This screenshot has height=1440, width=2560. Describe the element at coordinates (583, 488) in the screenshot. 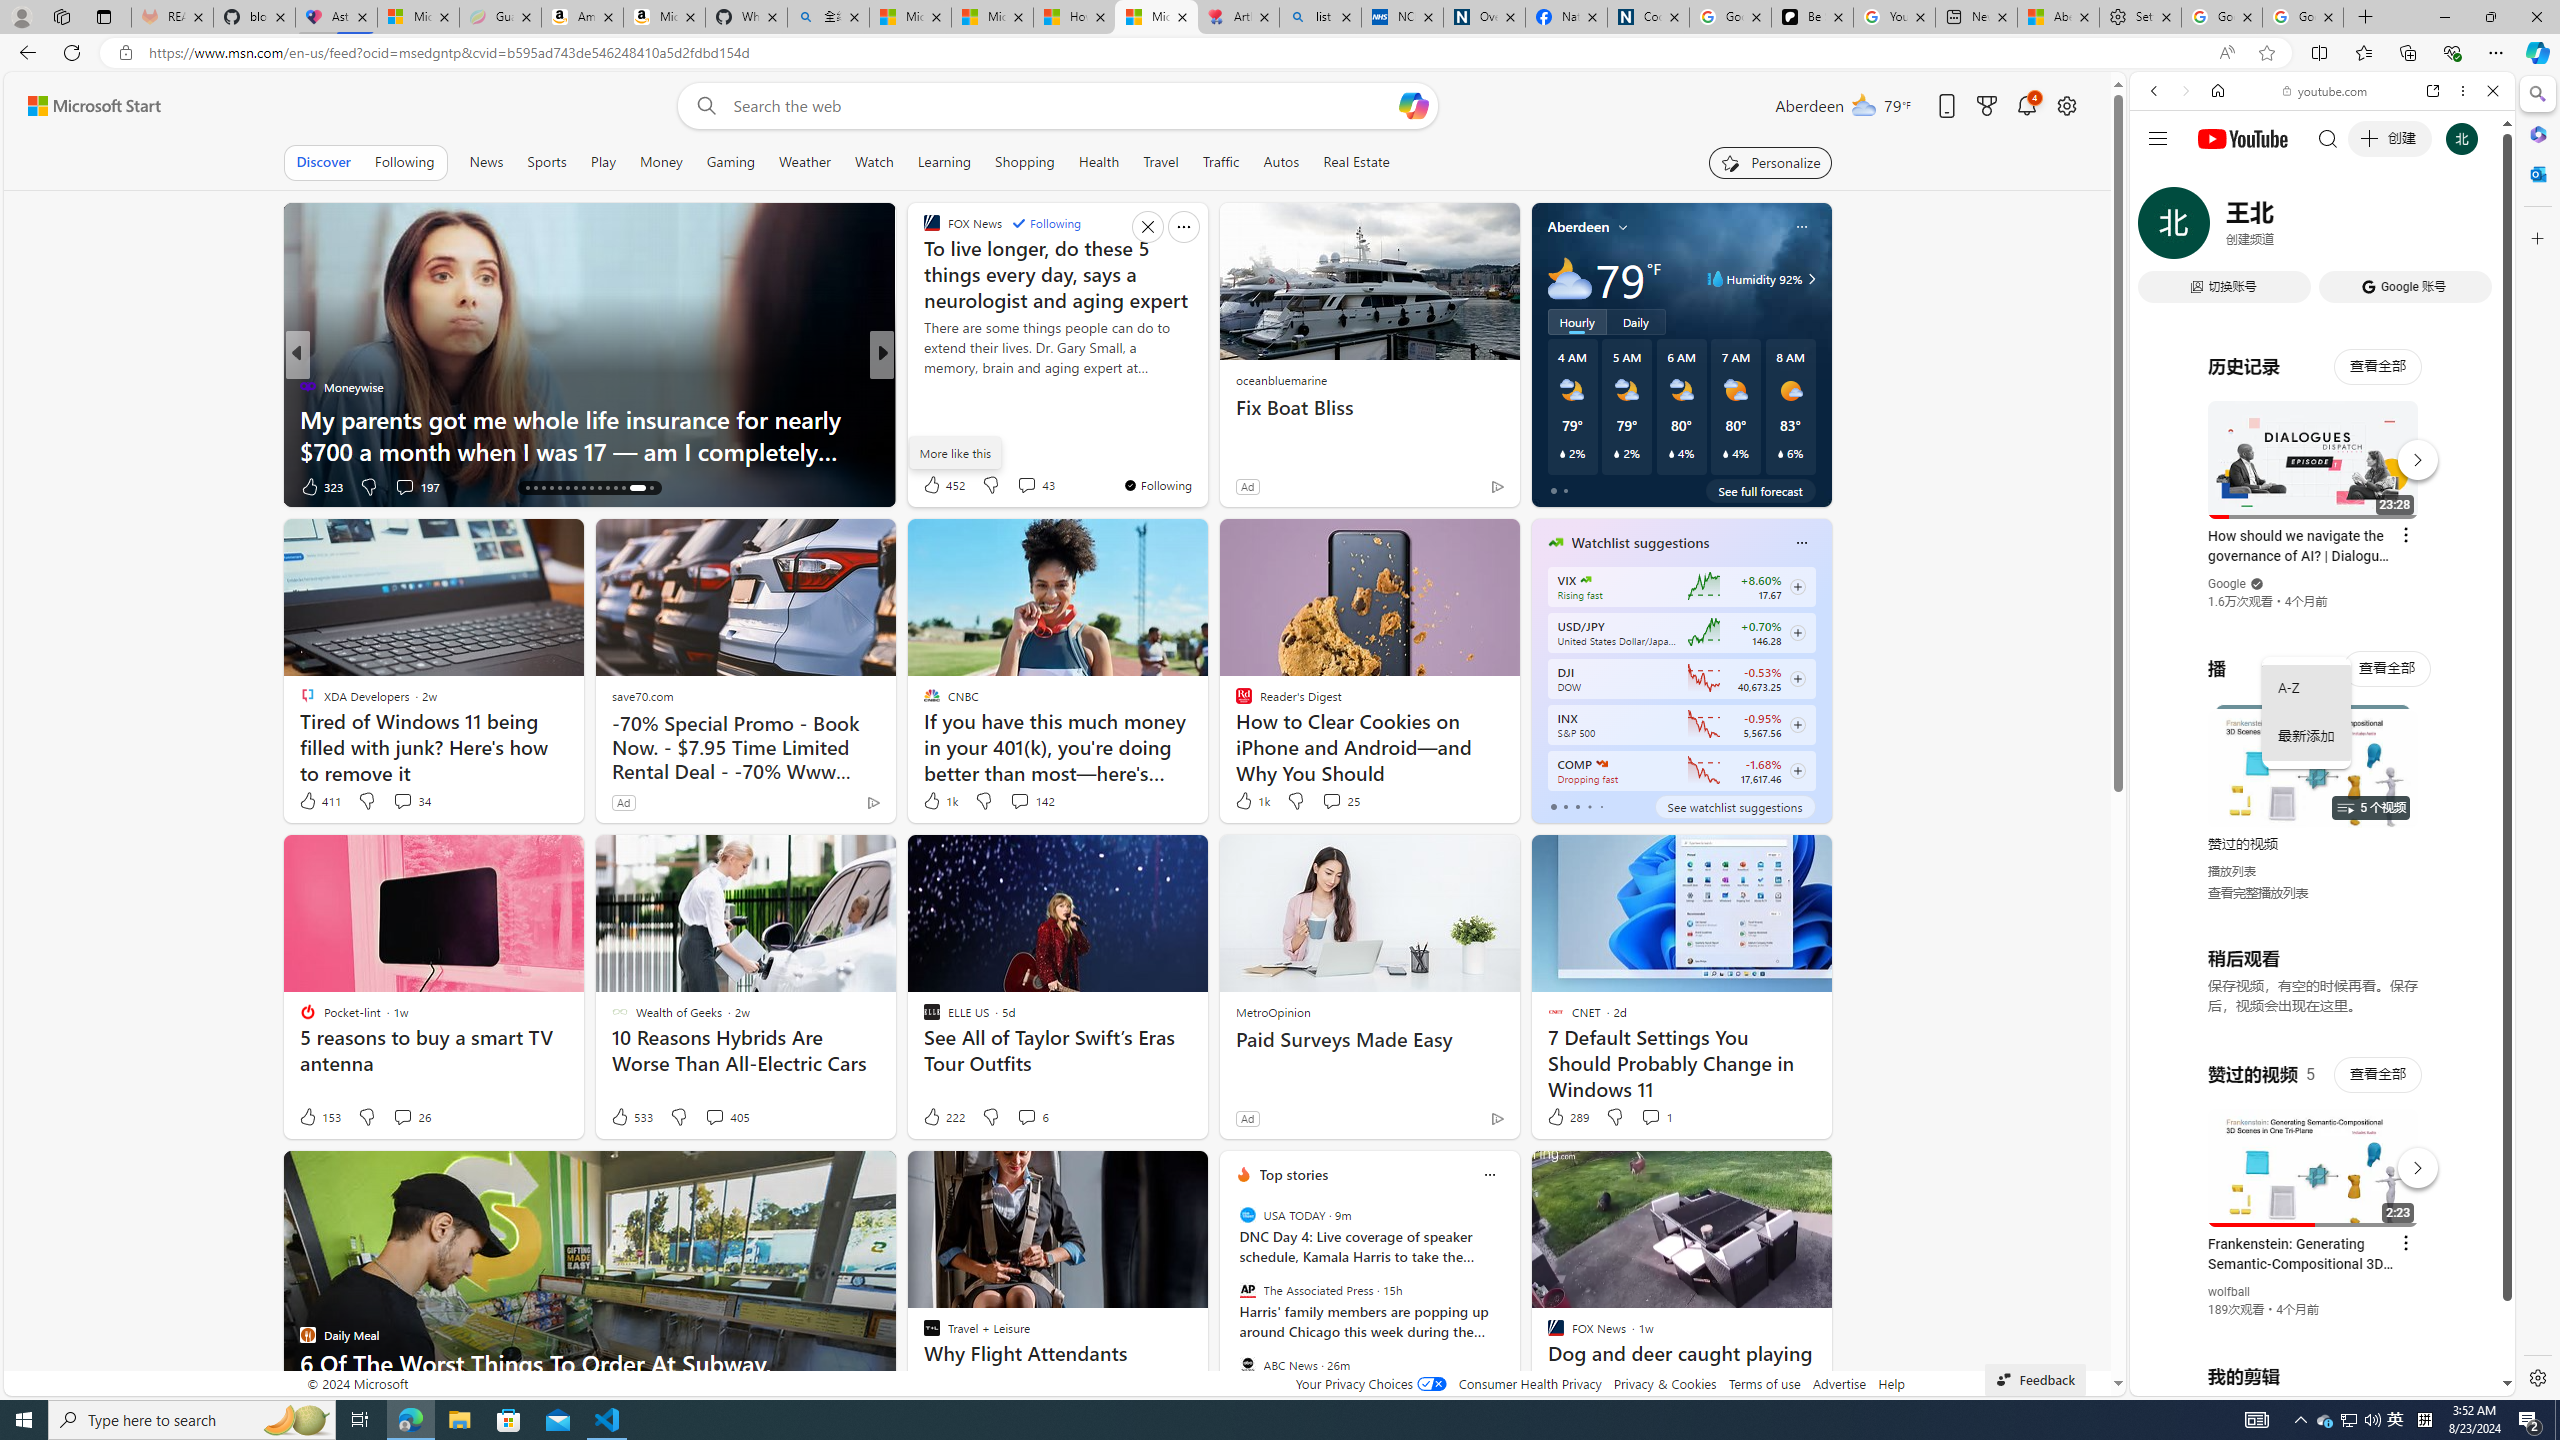

I see `AutomationID: tab-23` at that location.